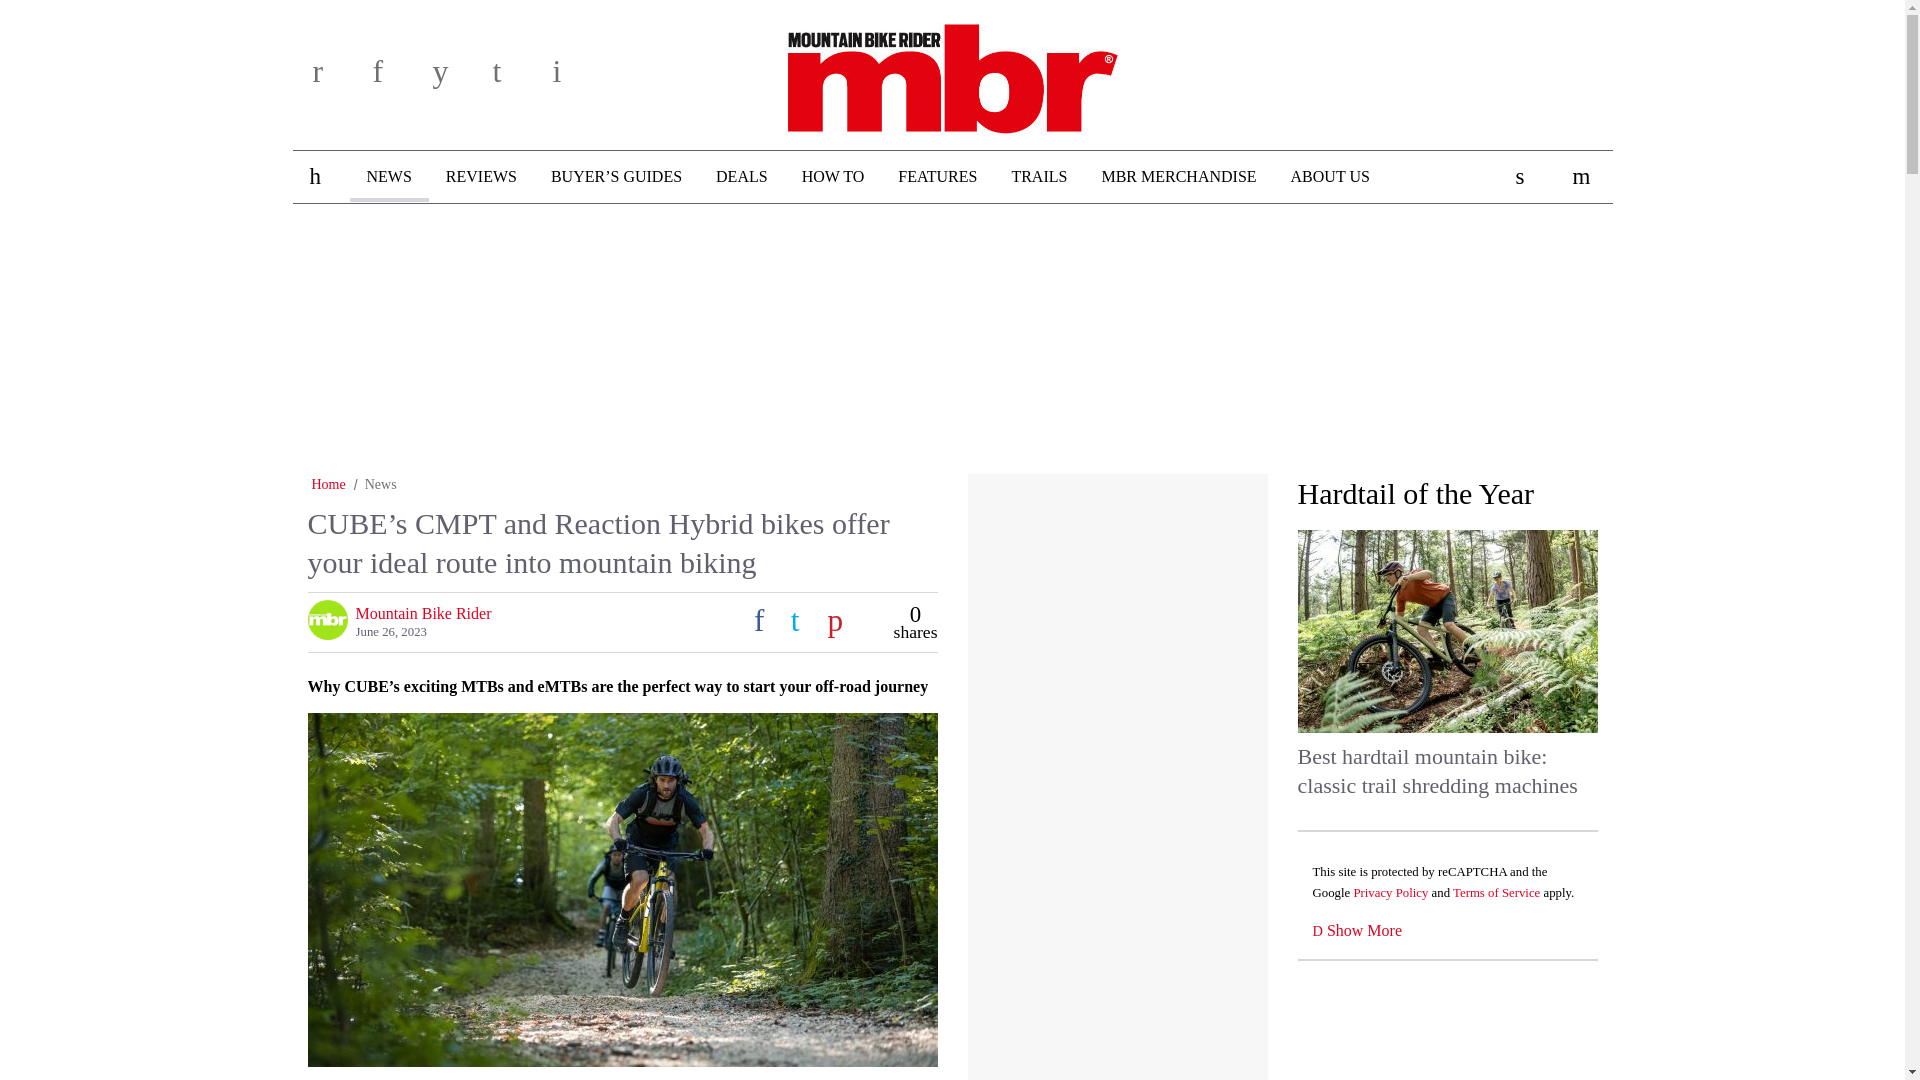 This screenshot has height=1080, width=1920. What do you see at coordinates (388, 176) in the screenshot?
I see `NEWS` at bounding box center [388, 176].